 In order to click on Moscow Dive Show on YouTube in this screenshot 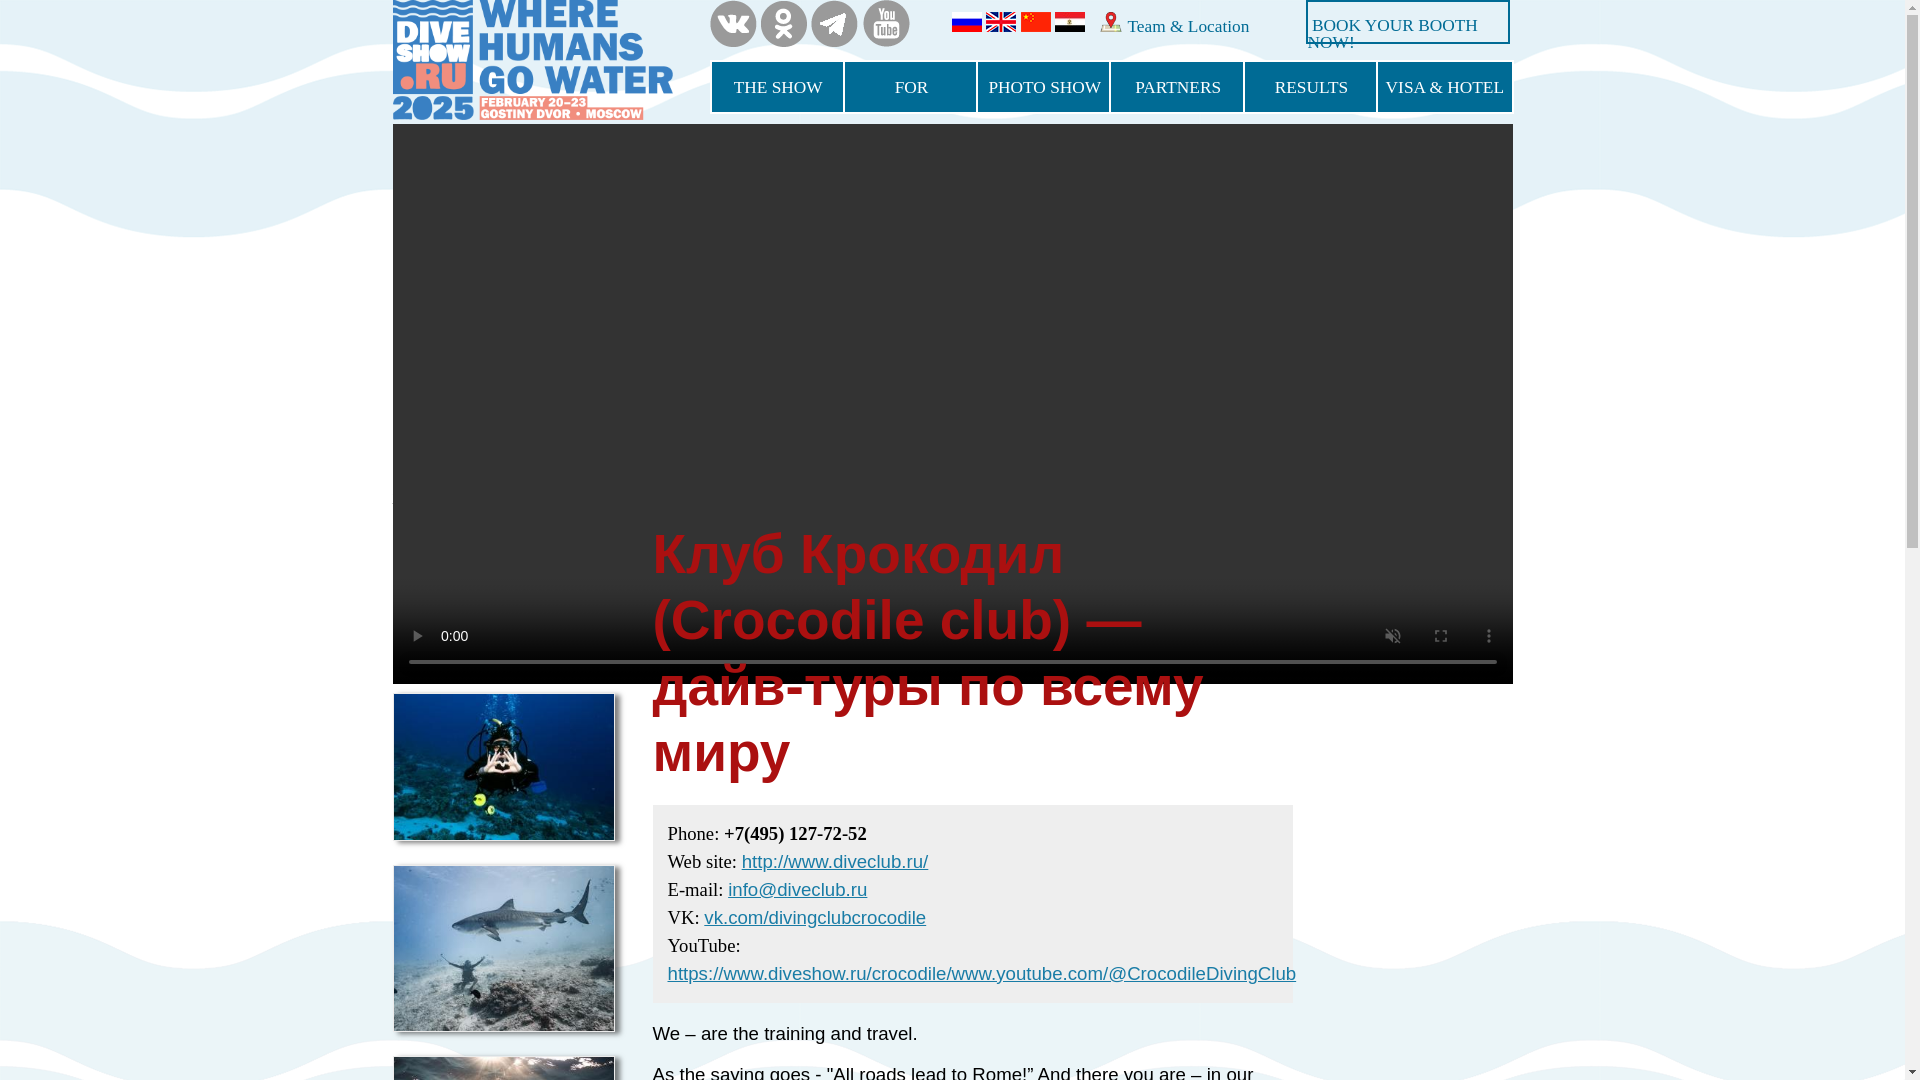, I will do `click(886, 24)`.